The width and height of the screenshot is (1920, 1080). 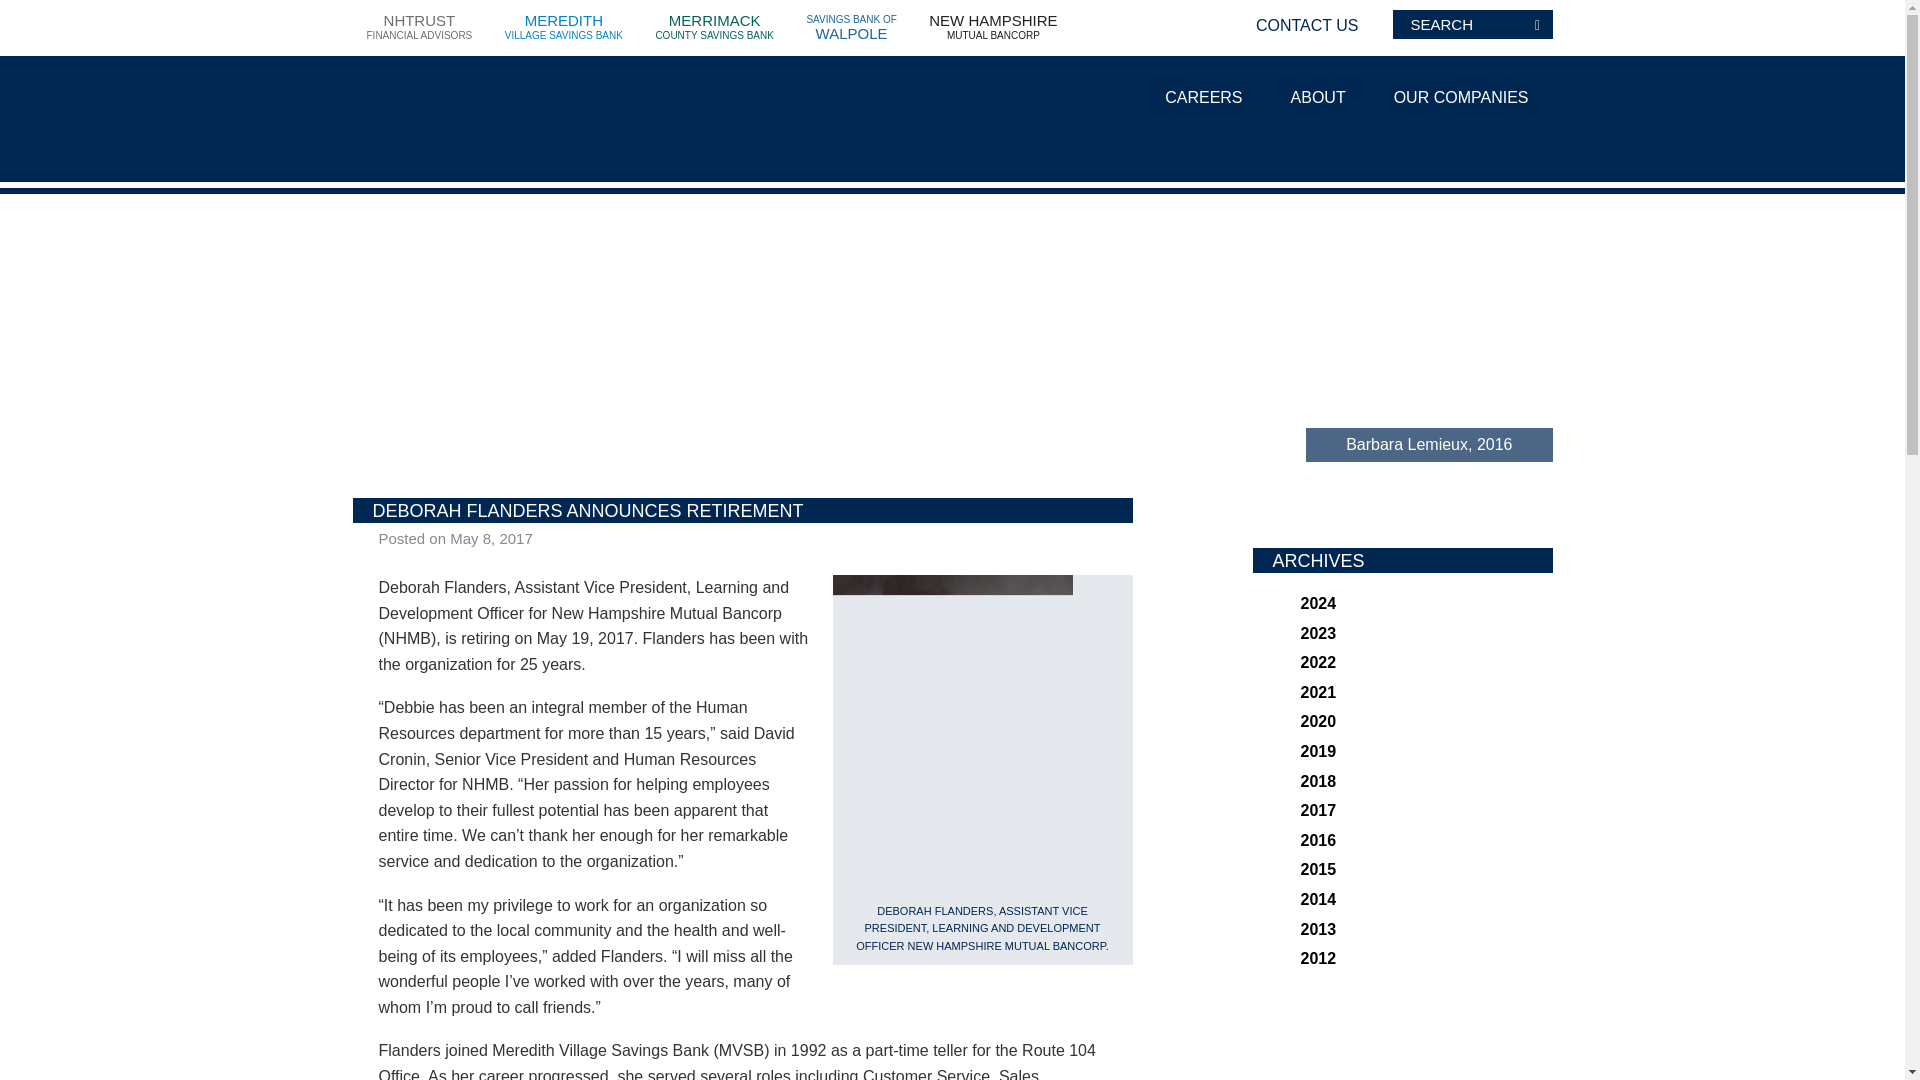 What do you see at coordinates (1318, 752) in the screenshot?
I see `2019` at bounding box center [1318, 752].